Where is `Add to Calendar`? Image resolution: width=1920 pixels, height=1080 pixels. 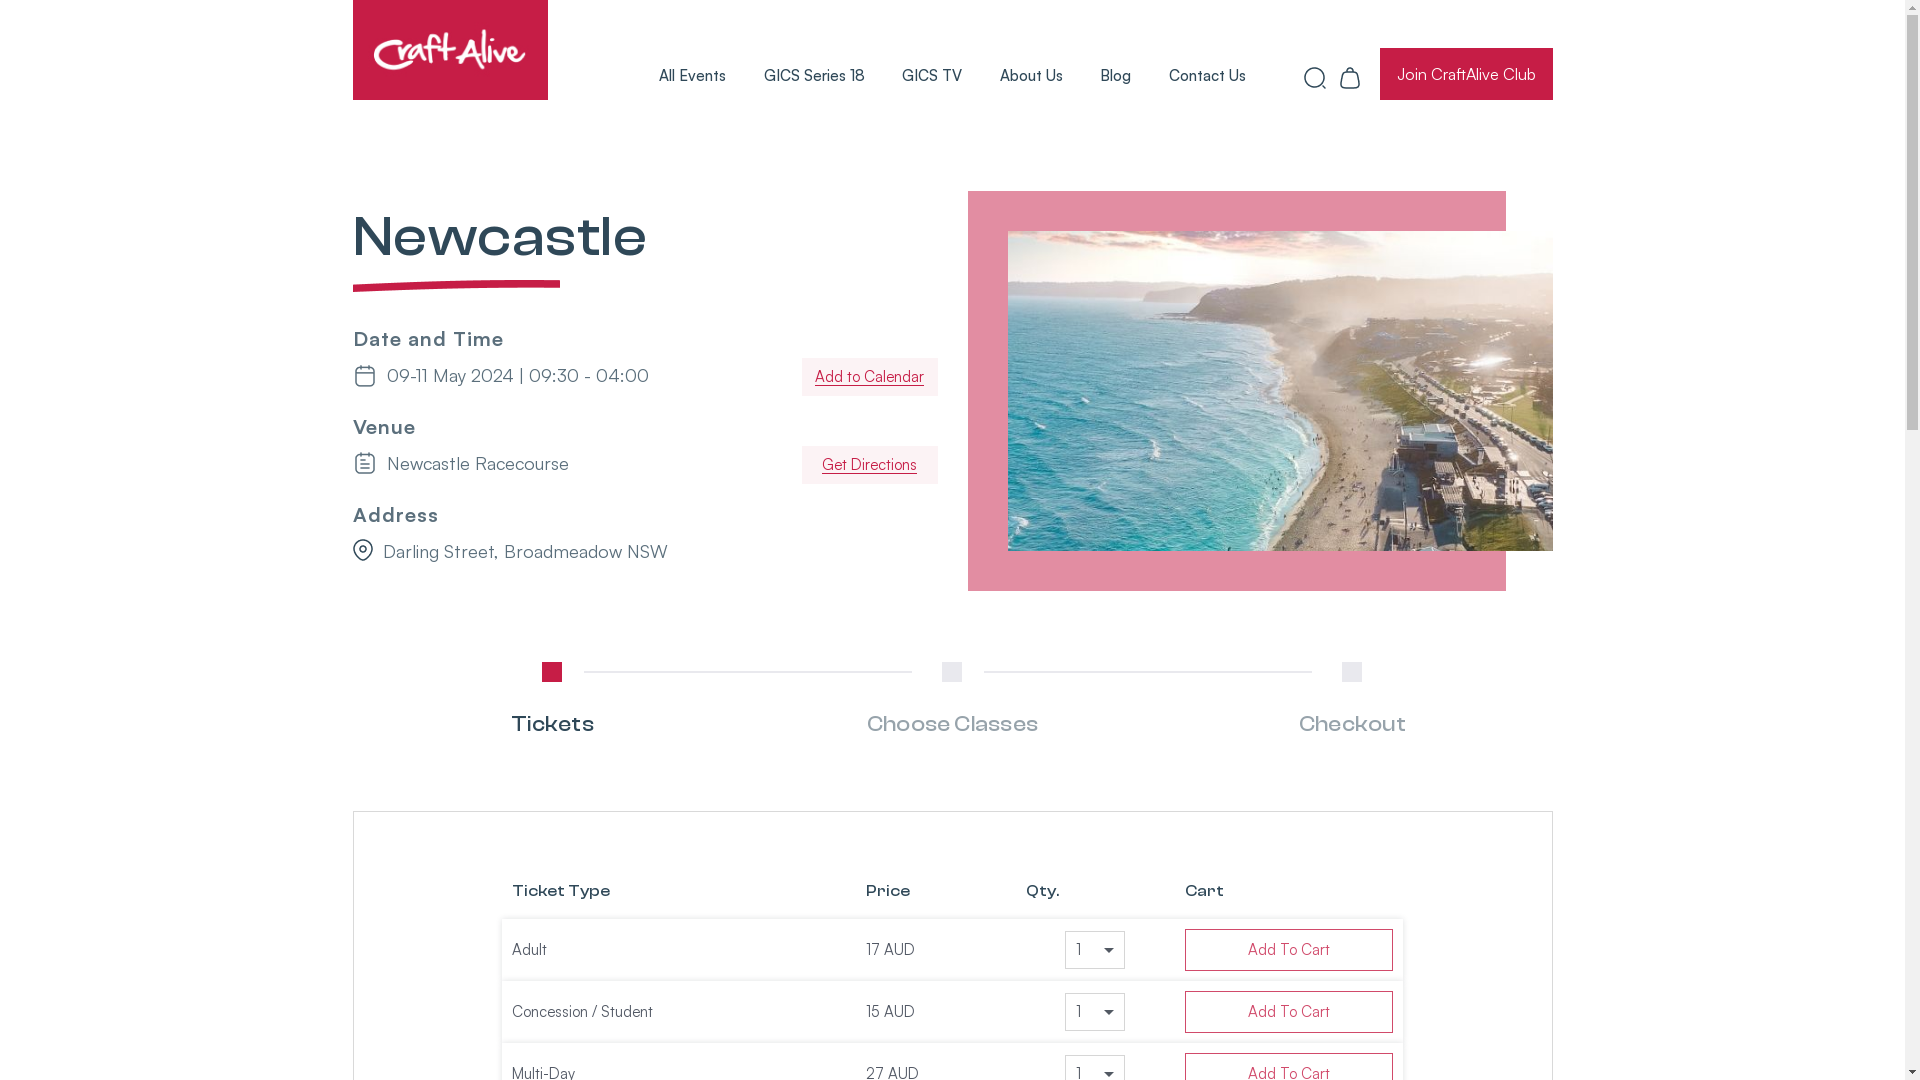 Add to Calendar is located at coordinates (870, 377).